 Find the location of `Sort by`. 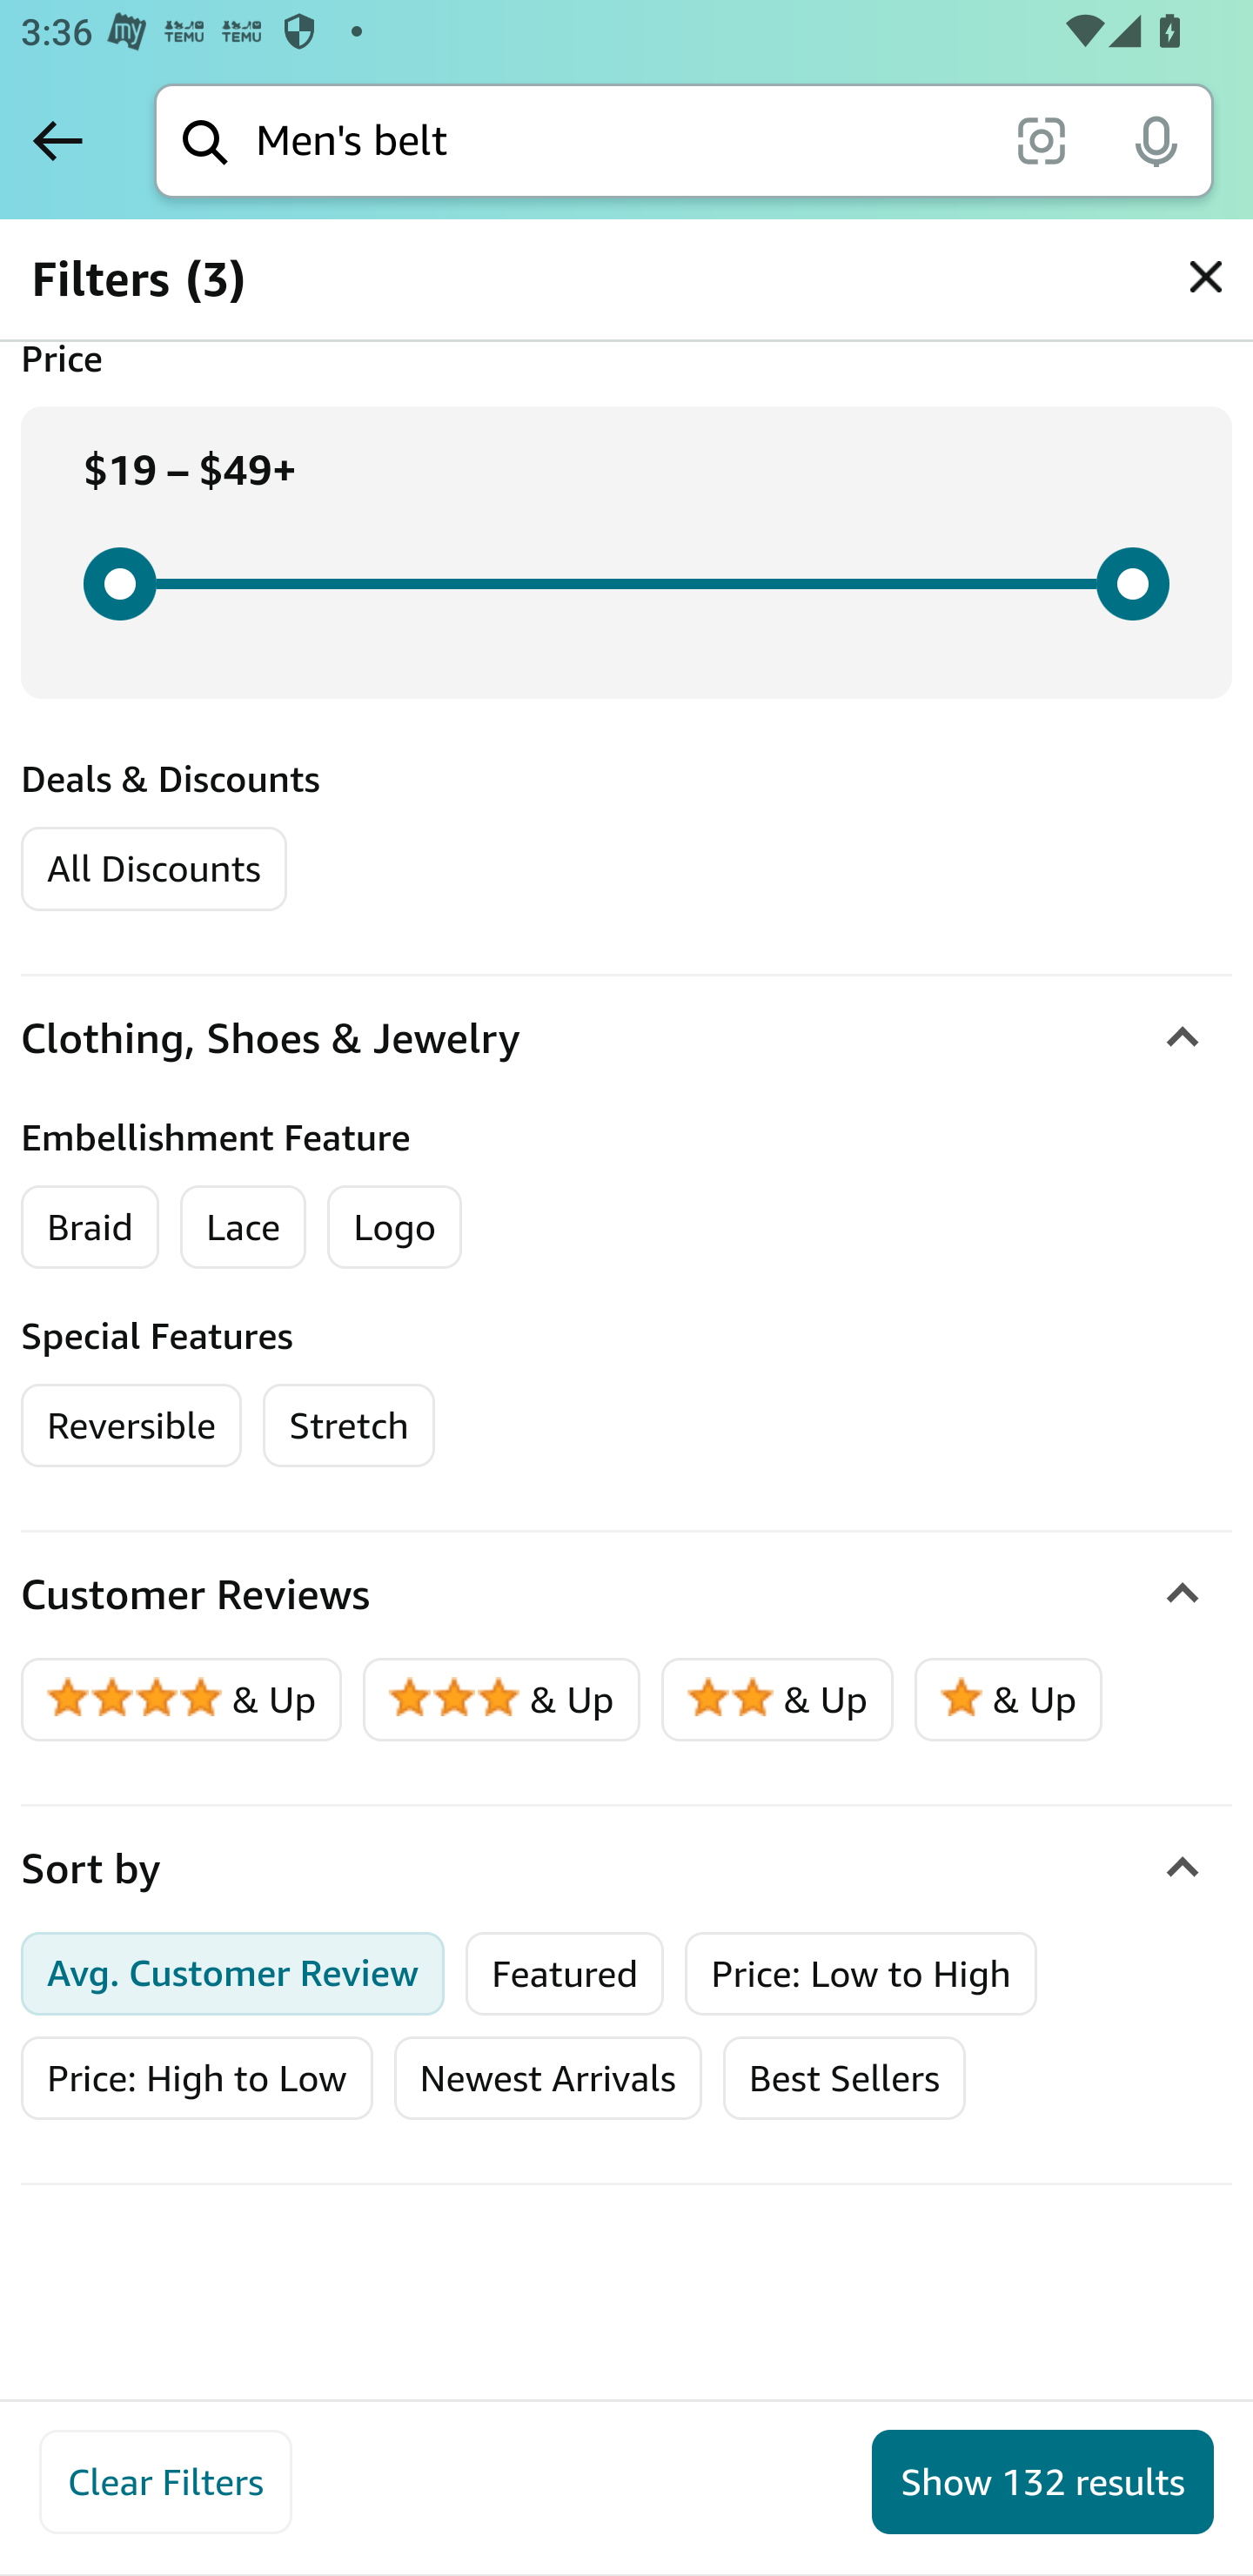

Sort by is located at coordinates (626, 1868).